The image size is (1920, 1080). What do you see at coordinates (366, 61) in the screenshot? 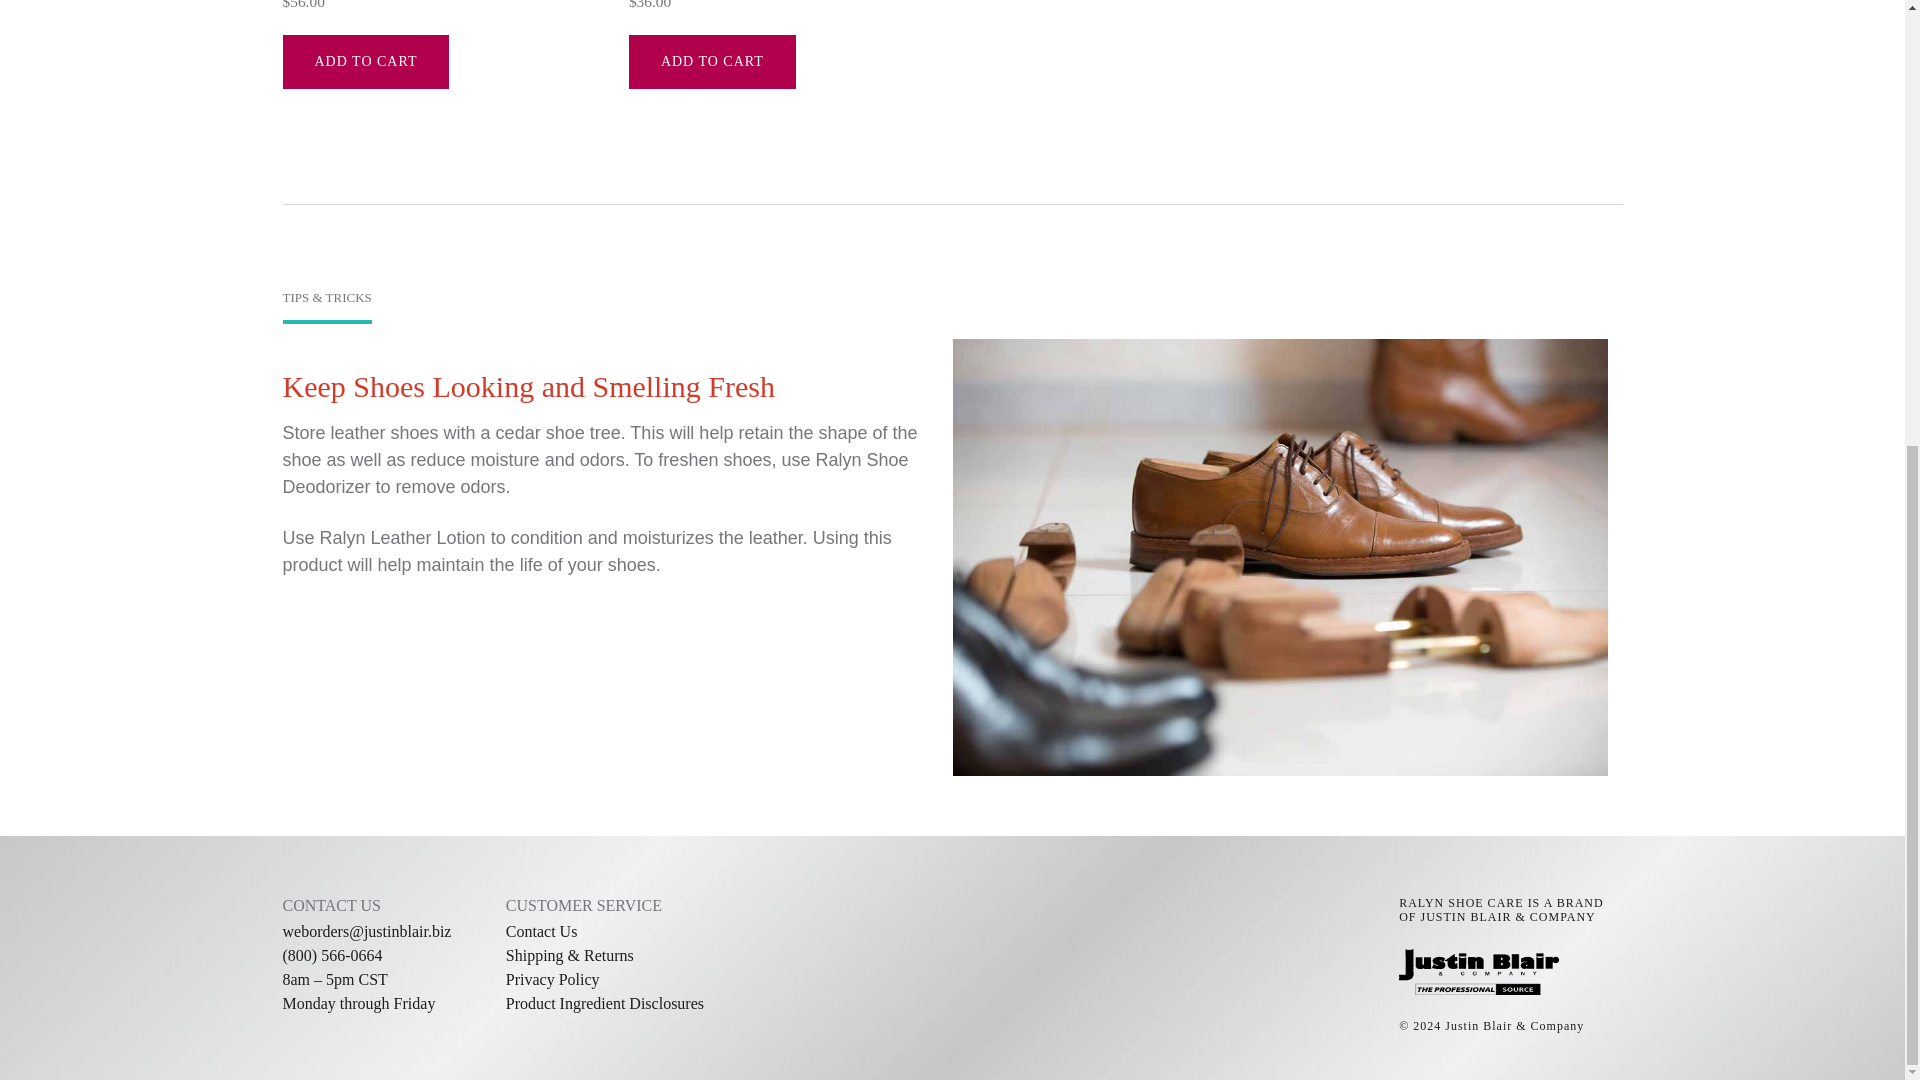
I see `ADD TO CART` at bounding box center [366, 61].